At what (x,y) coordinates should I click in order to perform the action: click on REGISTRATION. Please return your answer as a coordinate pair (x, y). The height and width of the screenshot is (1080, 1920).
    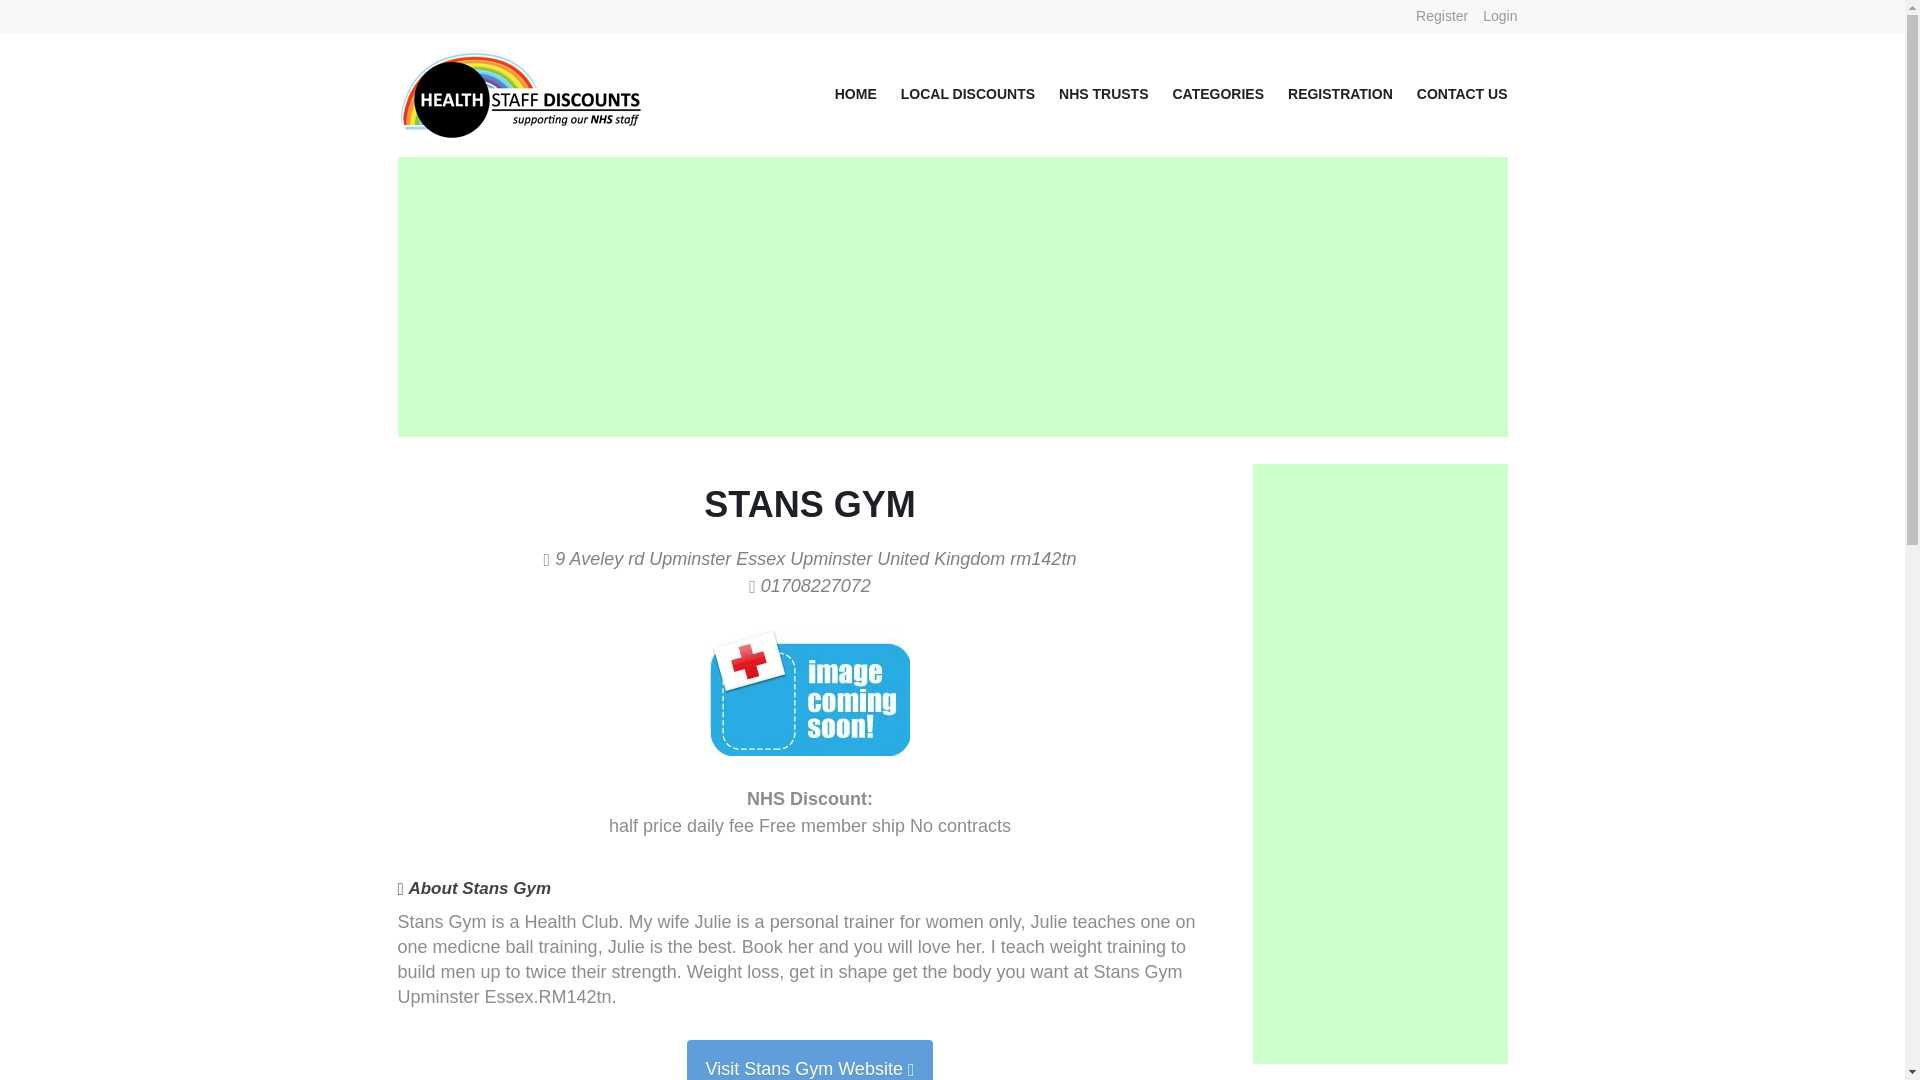
    Looking at the image, I should click on (1328, 94).